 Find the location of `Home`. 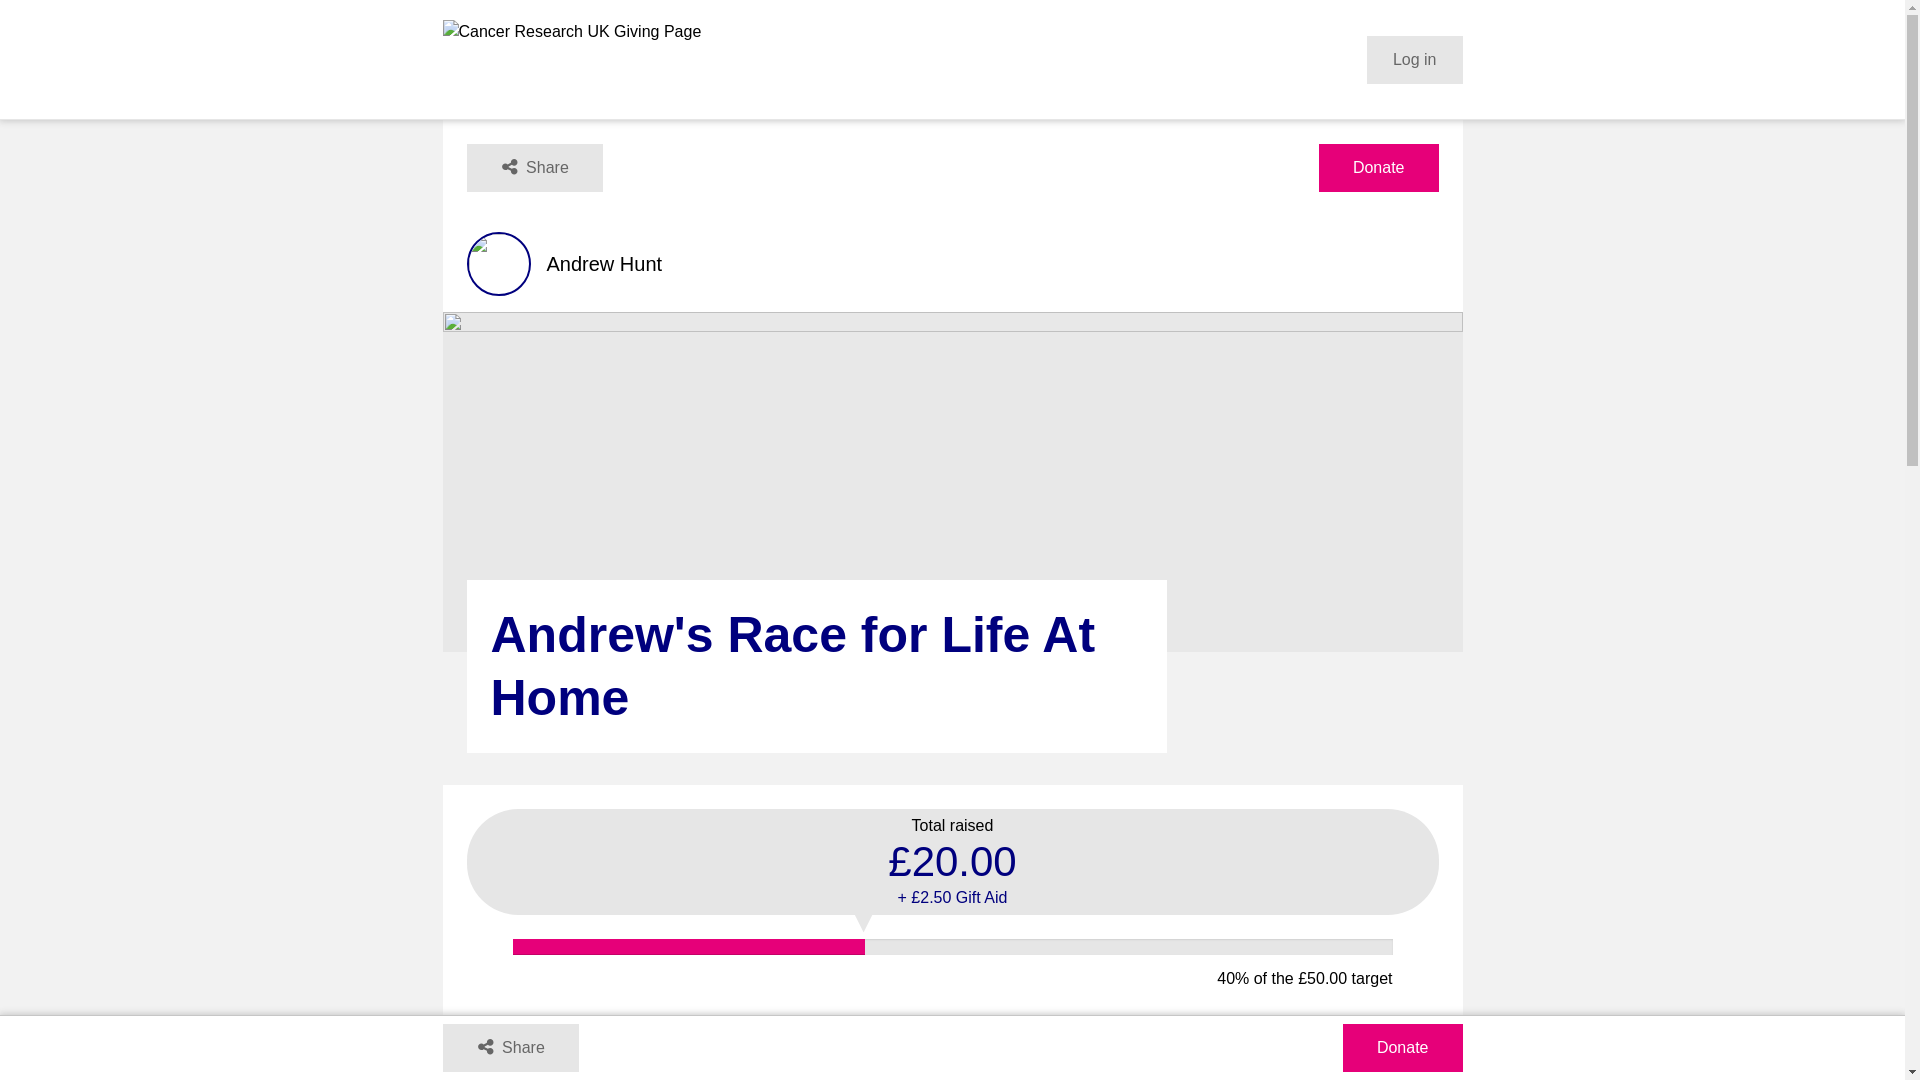

Home is located at coordinates (570, 60).